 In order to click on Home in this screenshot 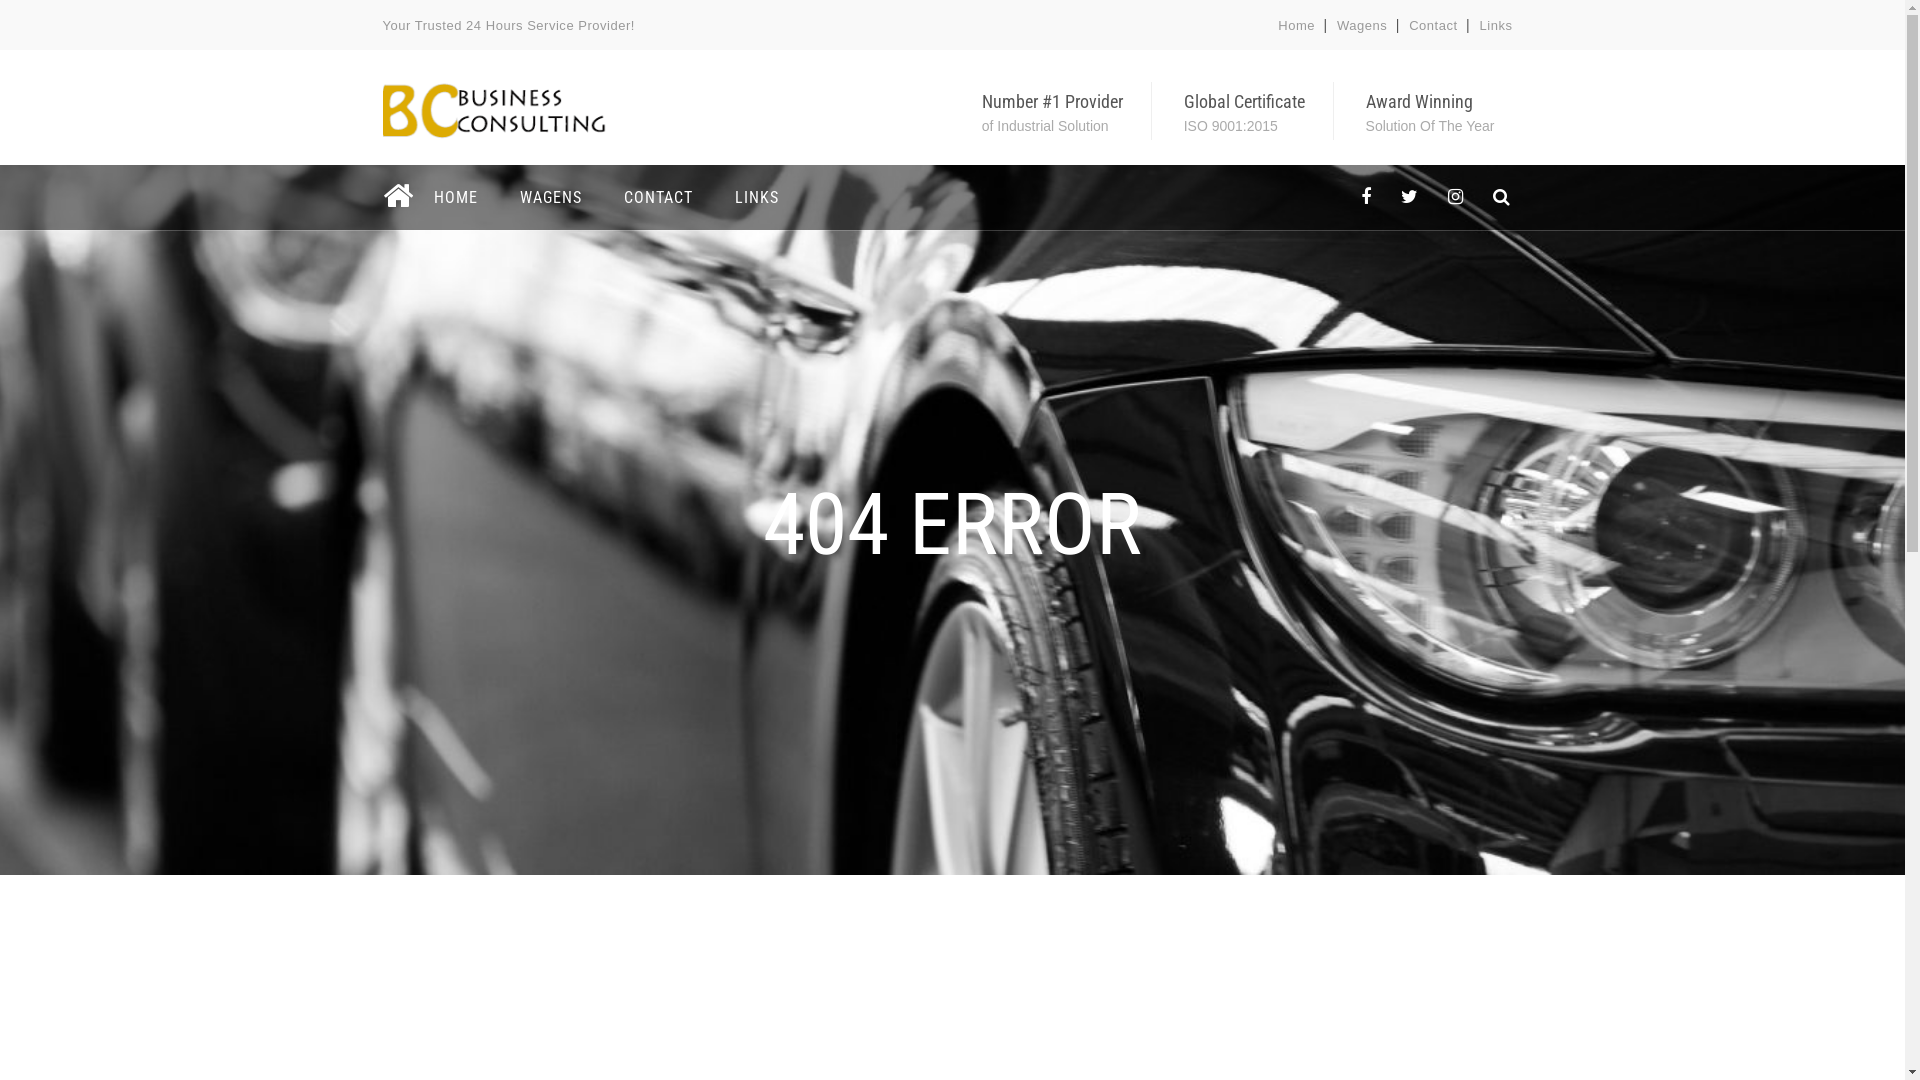, I will do `click(1296, 26)`.